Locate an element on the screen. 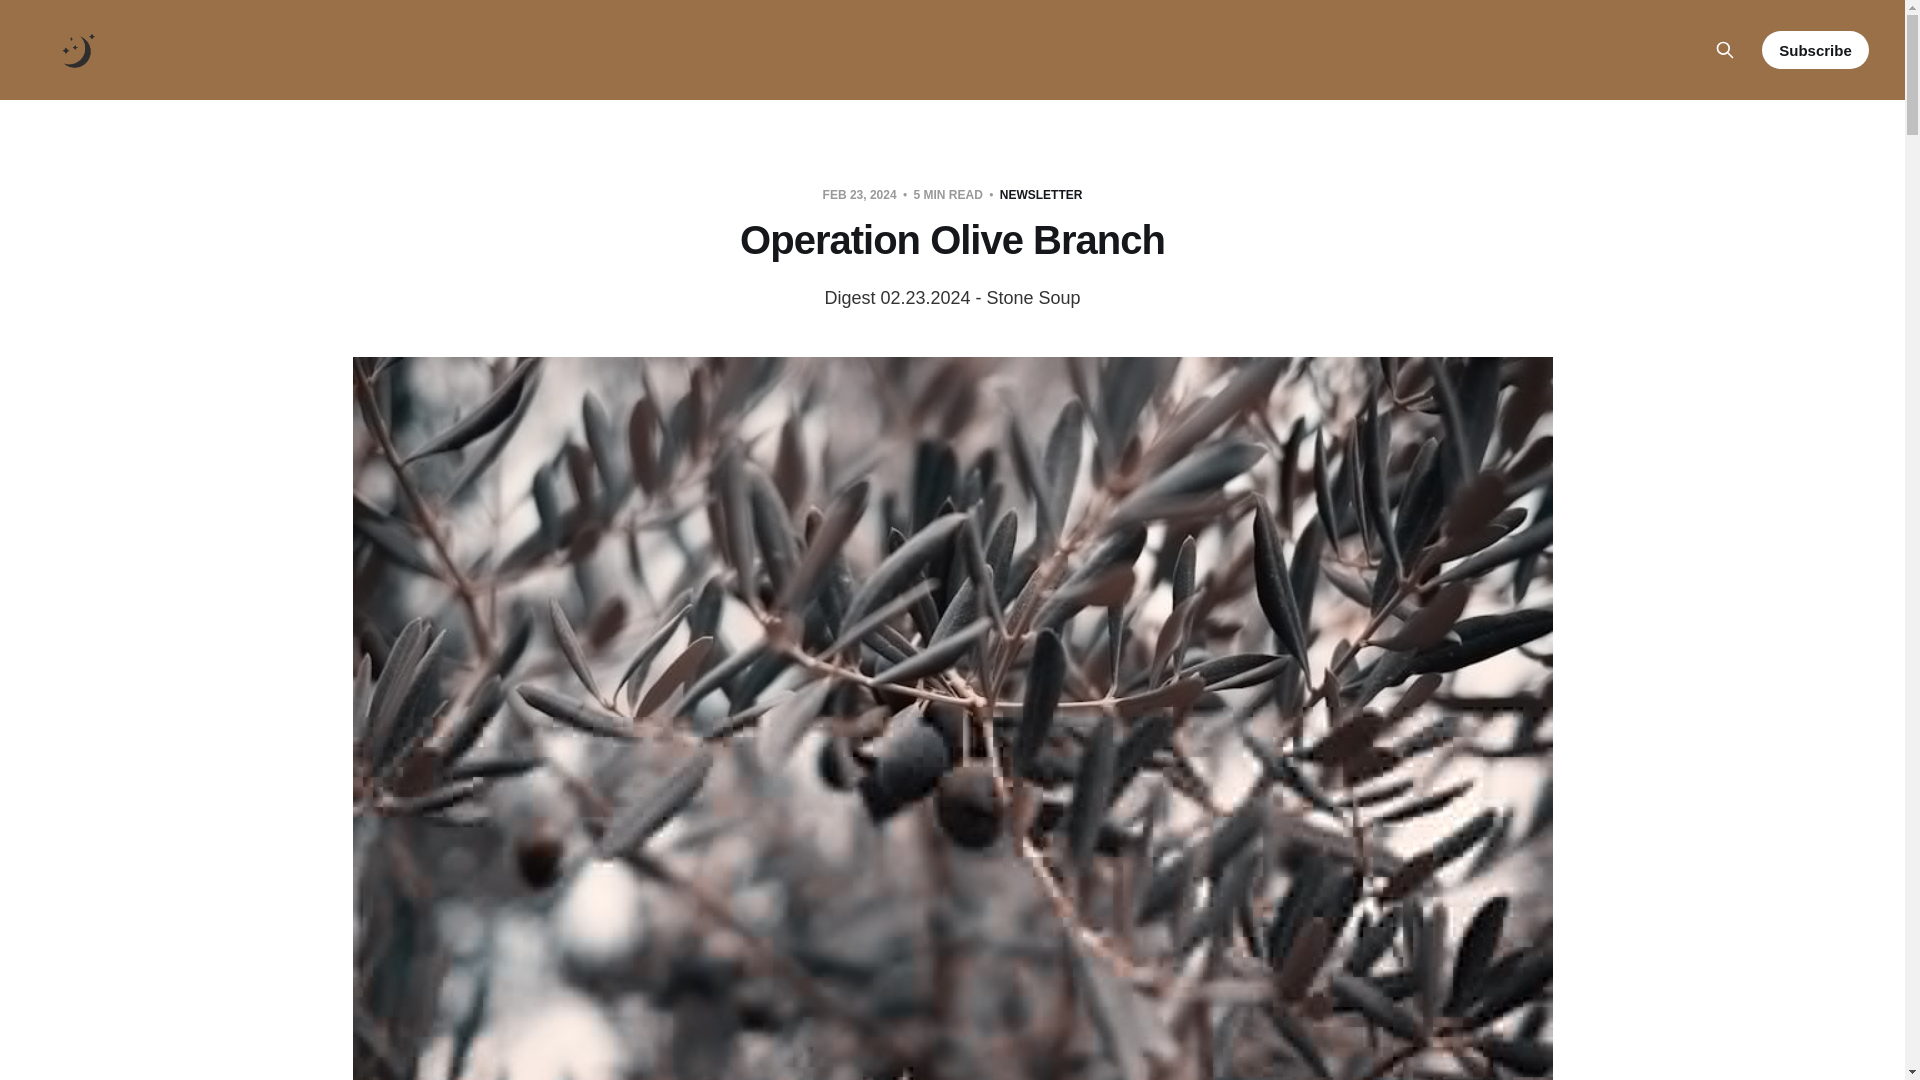 The width and height of the screenshot is (1920, 1080). NEWSLETTER is located at coordinates (1041, 194).